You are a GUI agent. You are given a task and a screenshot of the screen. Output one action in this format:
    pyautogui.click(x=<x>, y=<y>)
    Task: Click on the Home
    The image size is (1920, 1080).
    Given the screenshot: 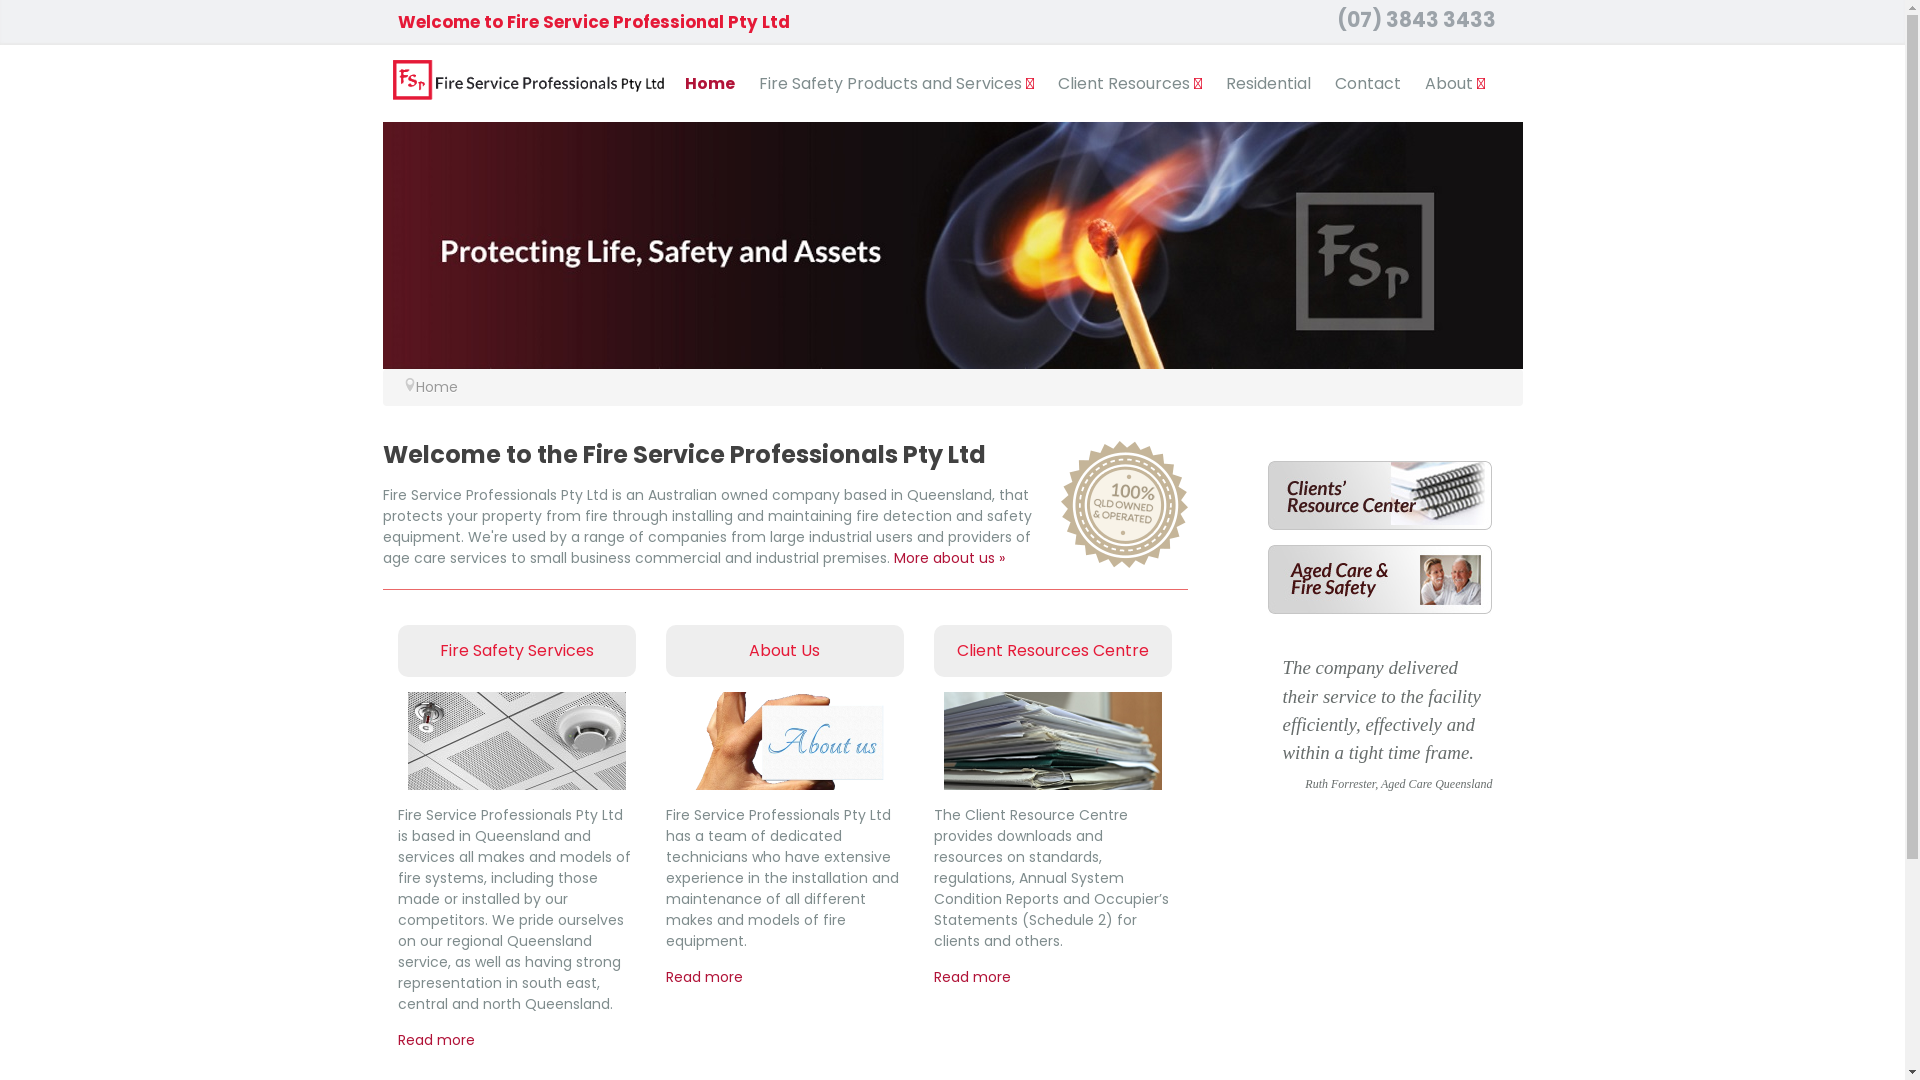 What is the action you would take?
    pyautogui.click(x=709, y=84)
    